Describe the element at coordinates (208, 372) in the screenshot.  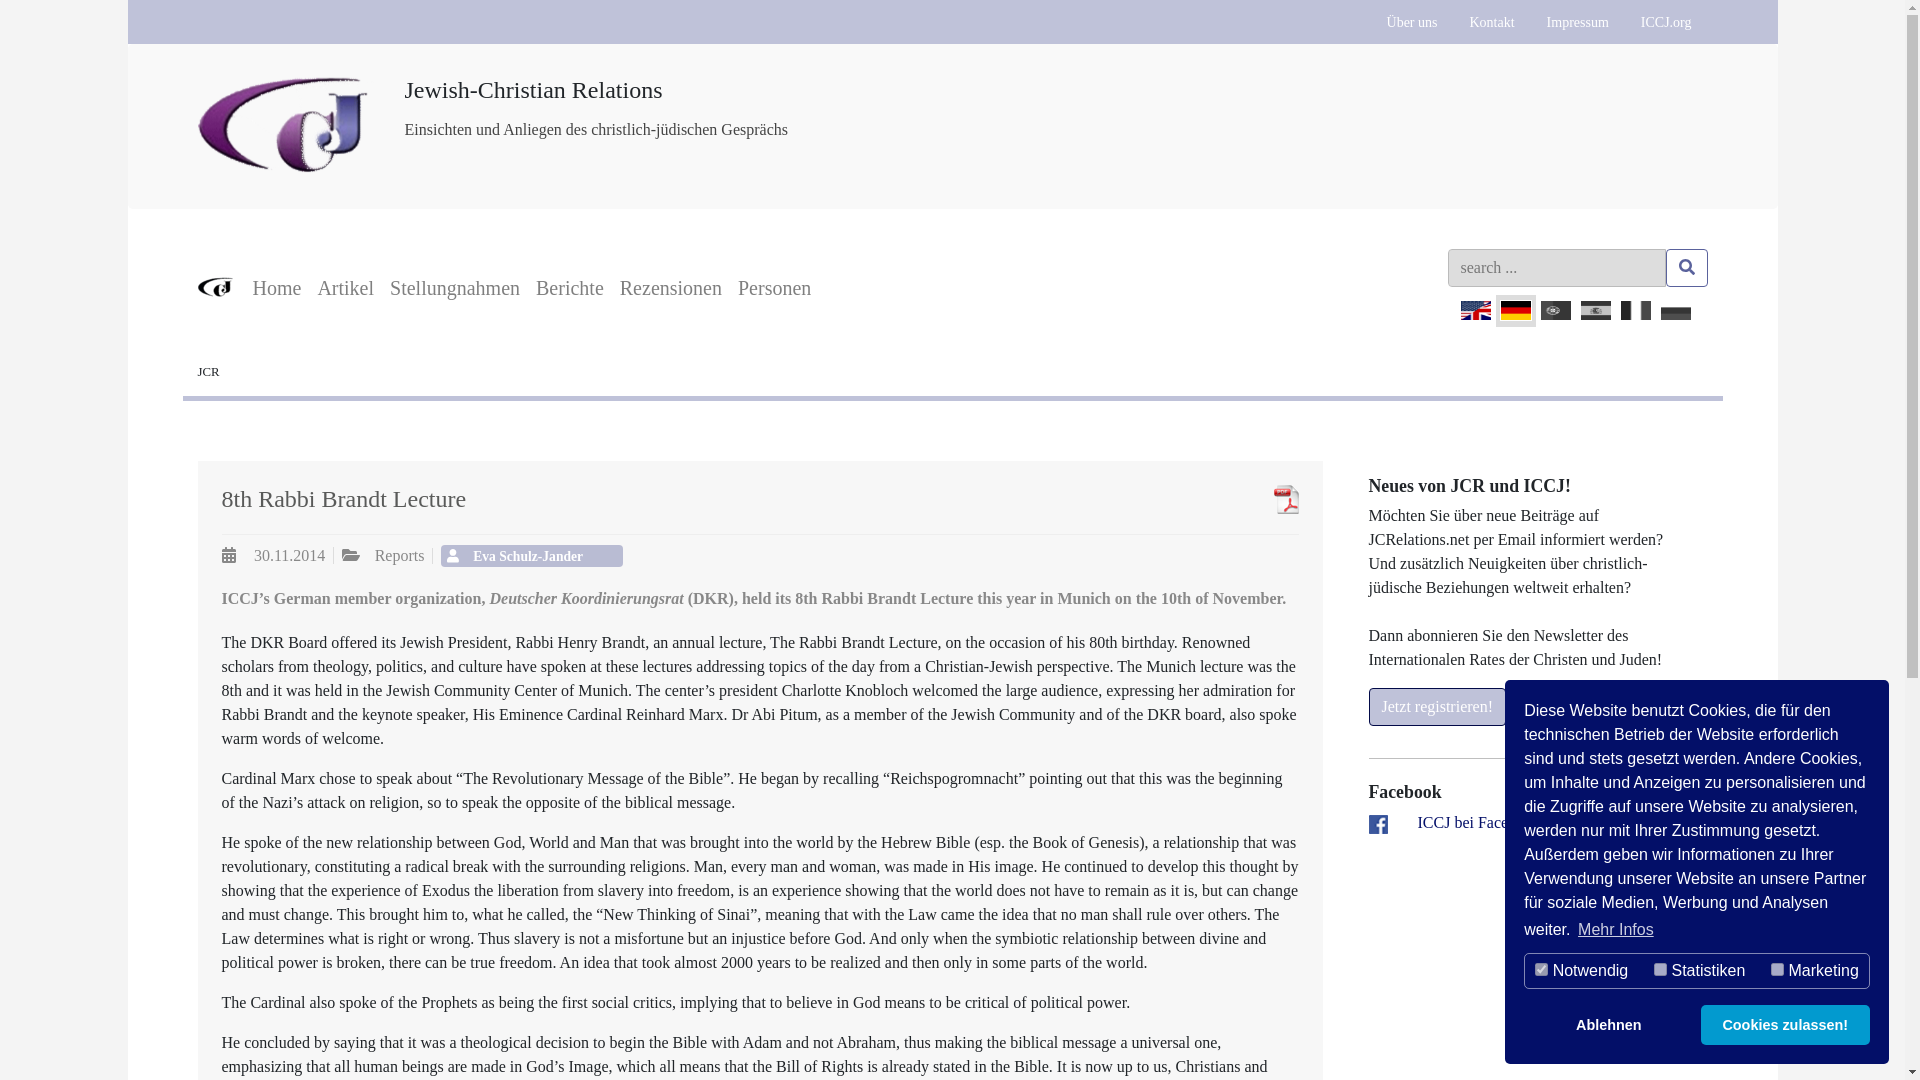
I see `JCR` at that location.